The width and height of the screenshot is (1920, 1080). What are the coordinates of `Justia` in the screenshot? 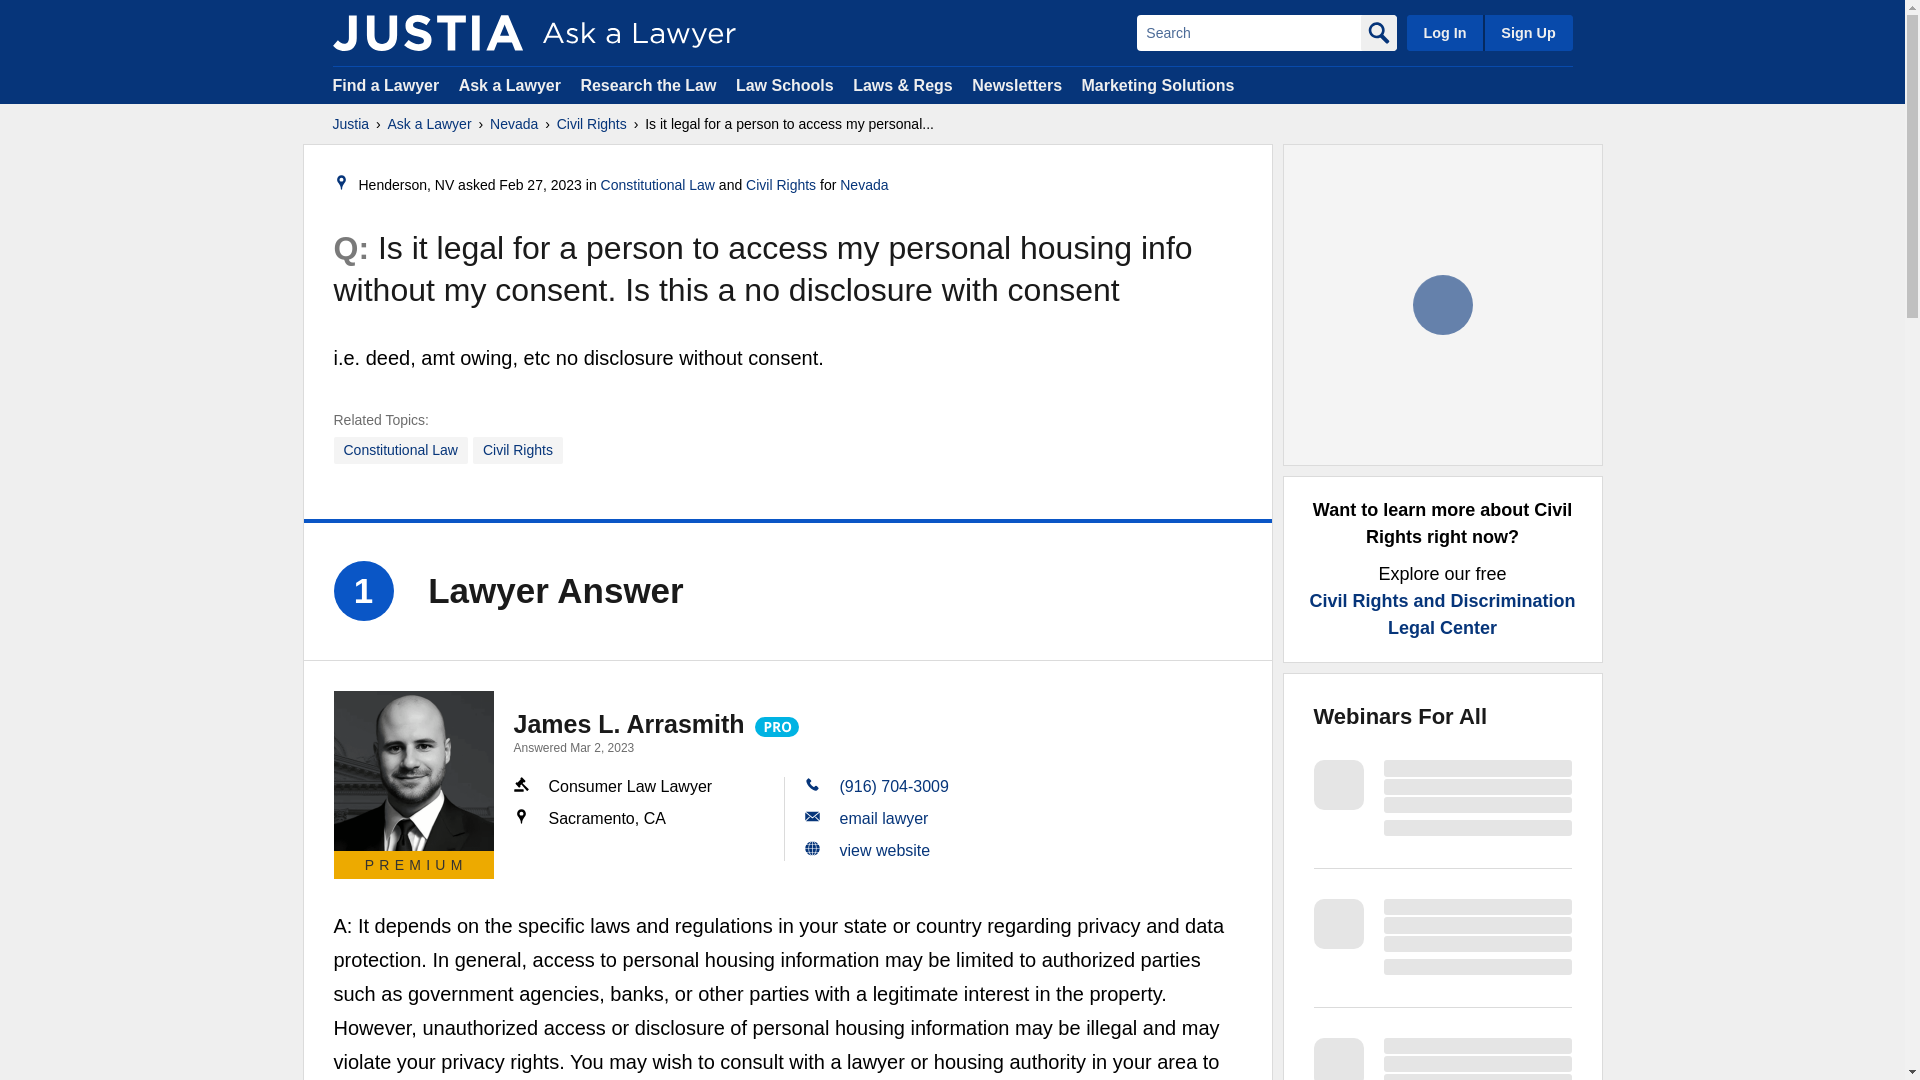 It's located at (350, 124).